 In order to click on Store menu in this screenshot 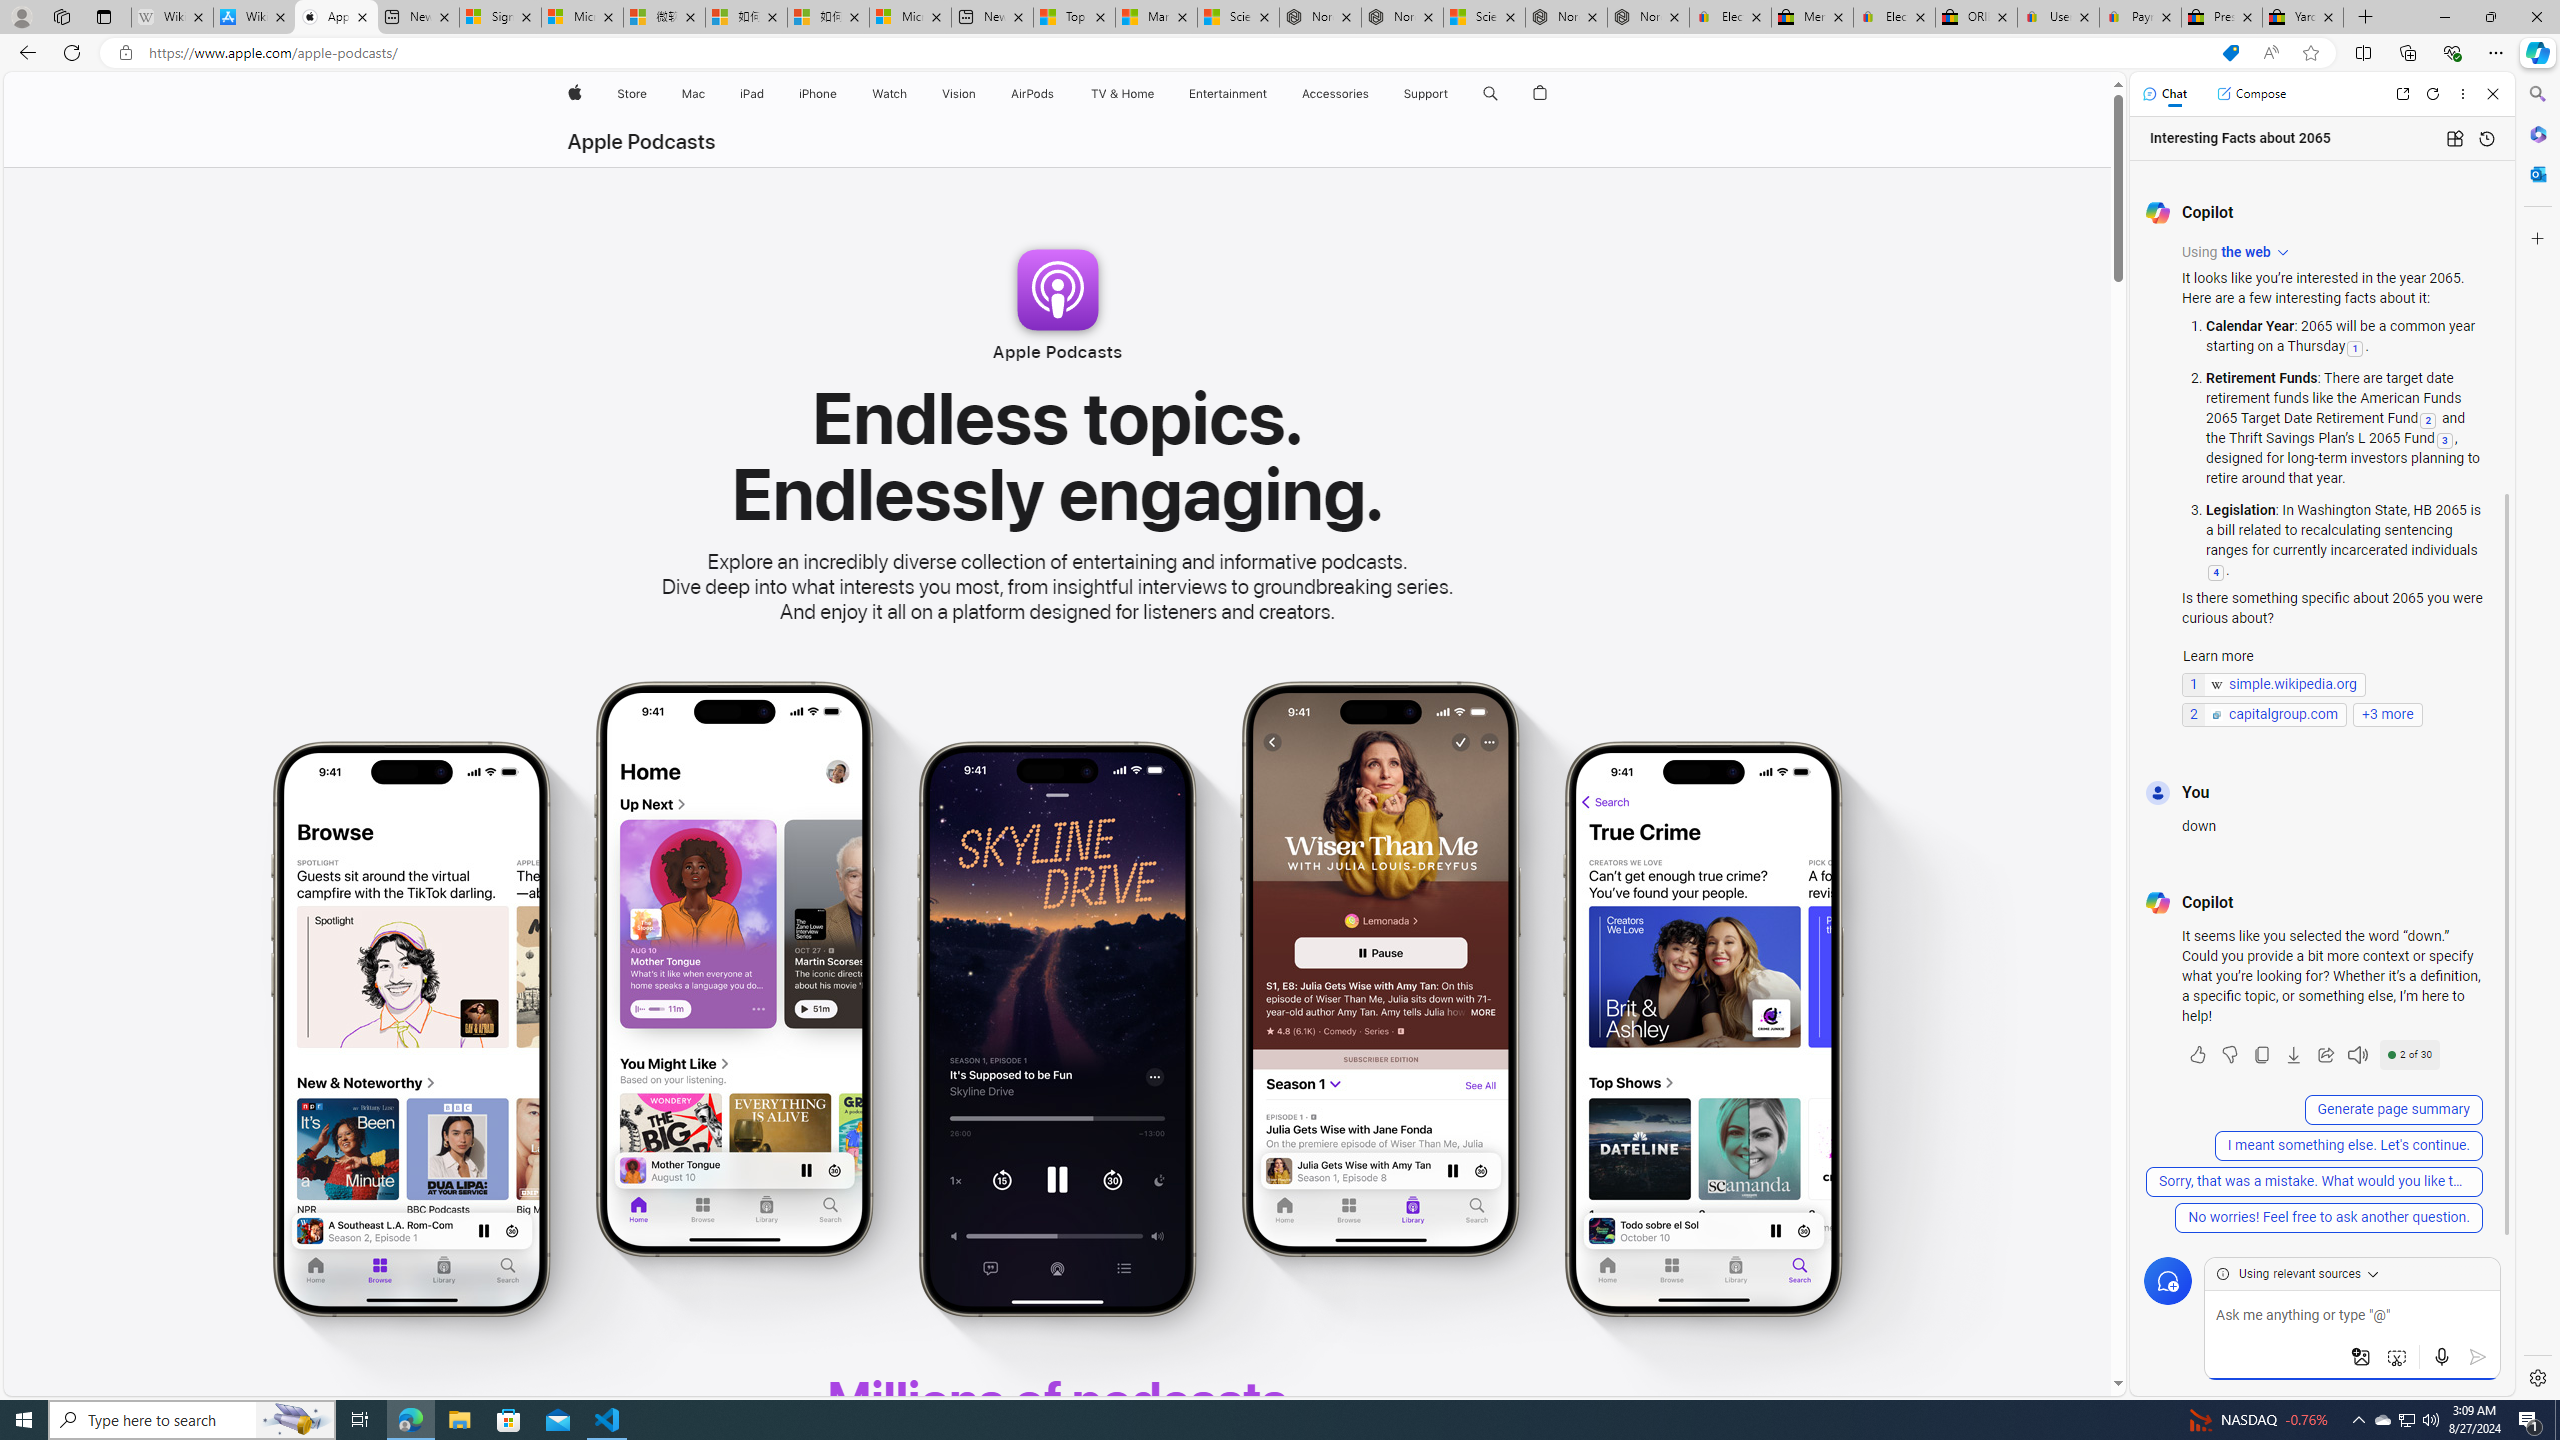, I will do `click(652, 94)`.